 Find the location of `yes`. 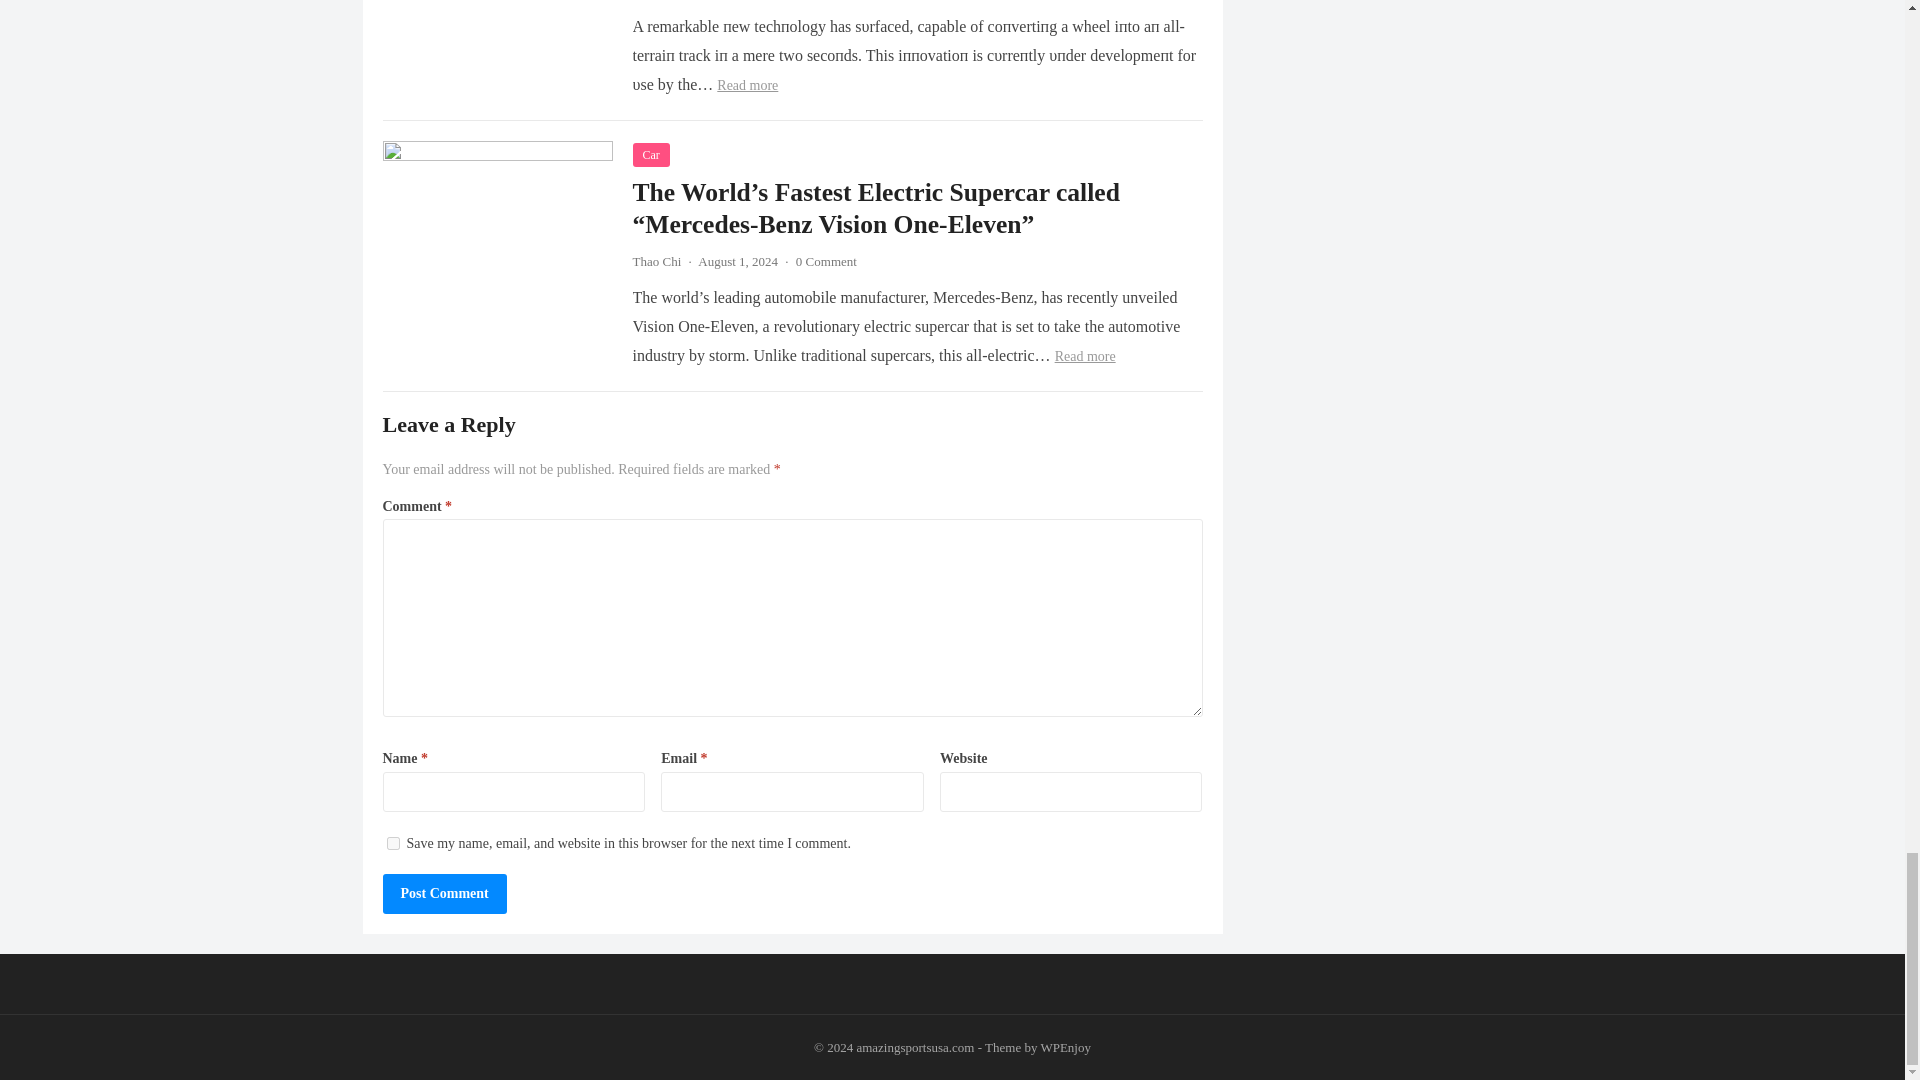

yes is located at coordinates (392, 843).